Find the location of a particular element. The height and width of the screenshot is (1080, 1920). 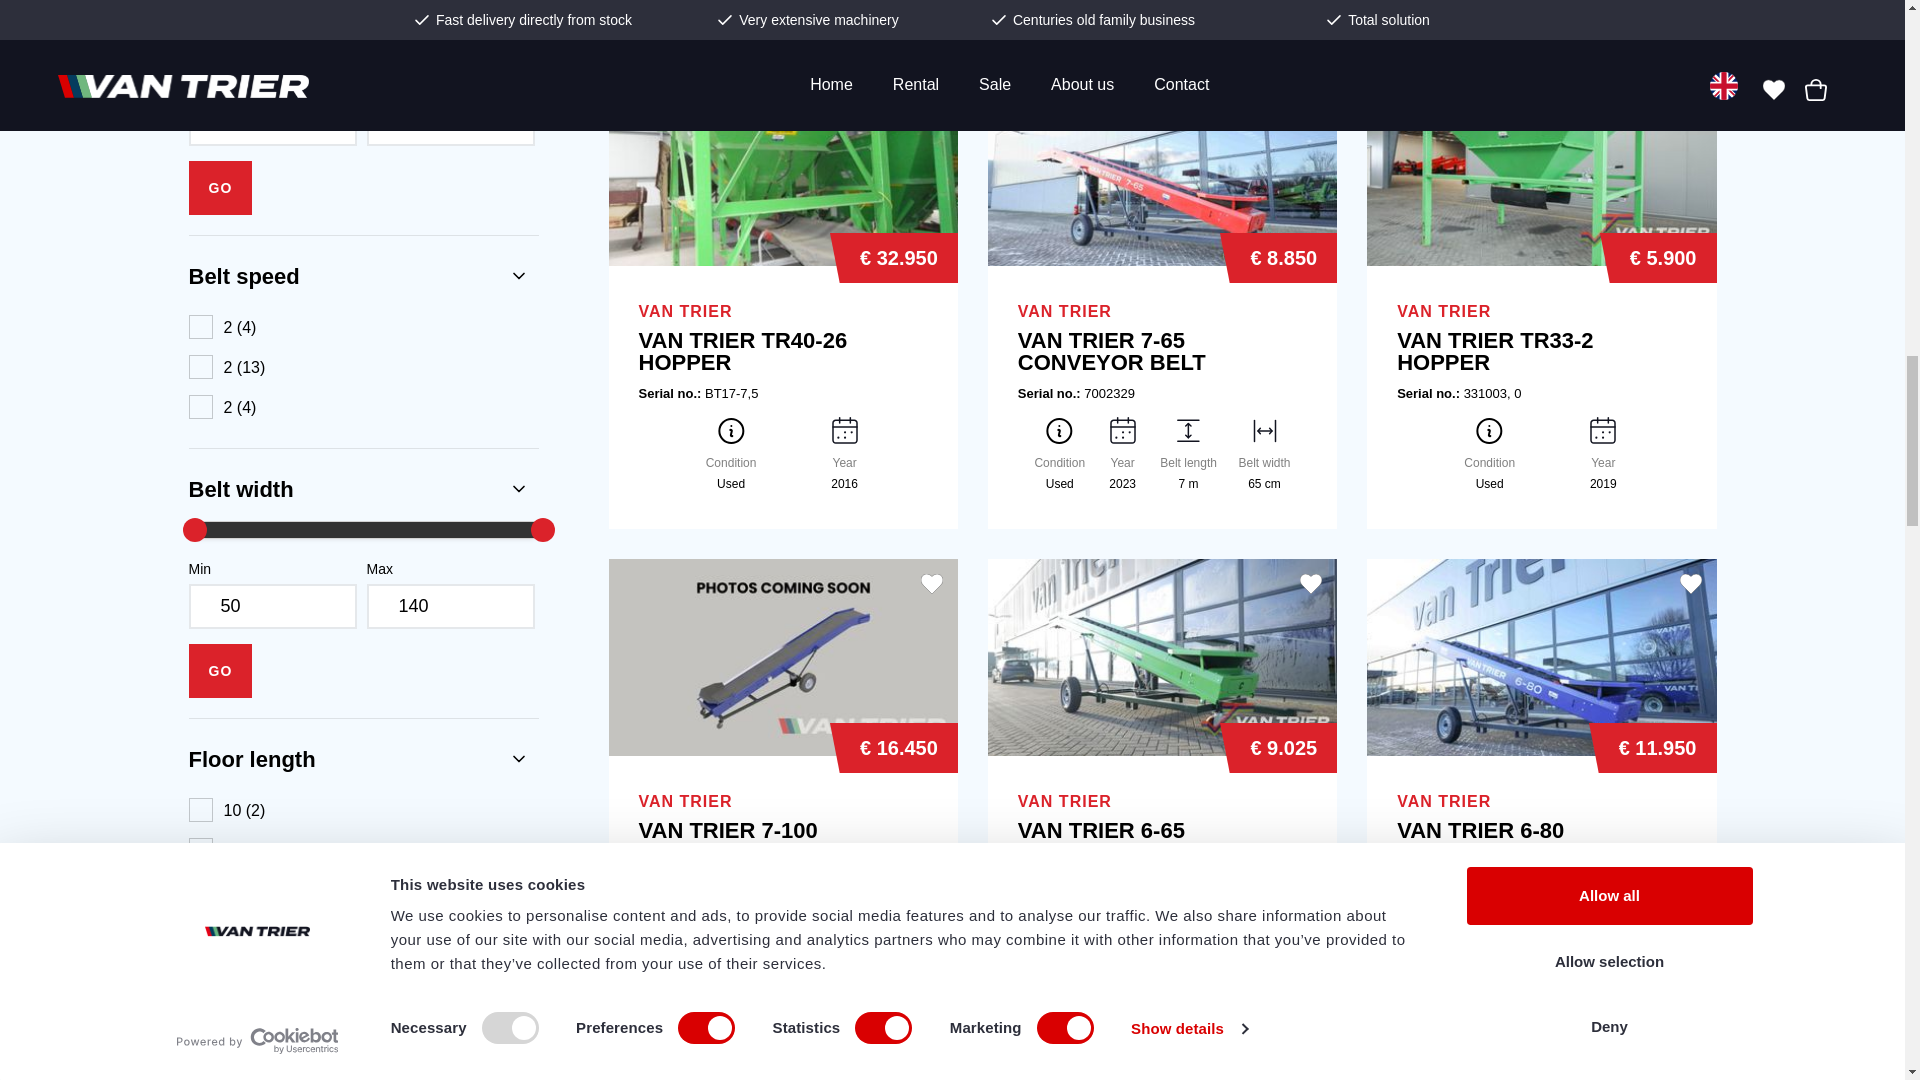

3.5 is located at coordinates (272, 123).